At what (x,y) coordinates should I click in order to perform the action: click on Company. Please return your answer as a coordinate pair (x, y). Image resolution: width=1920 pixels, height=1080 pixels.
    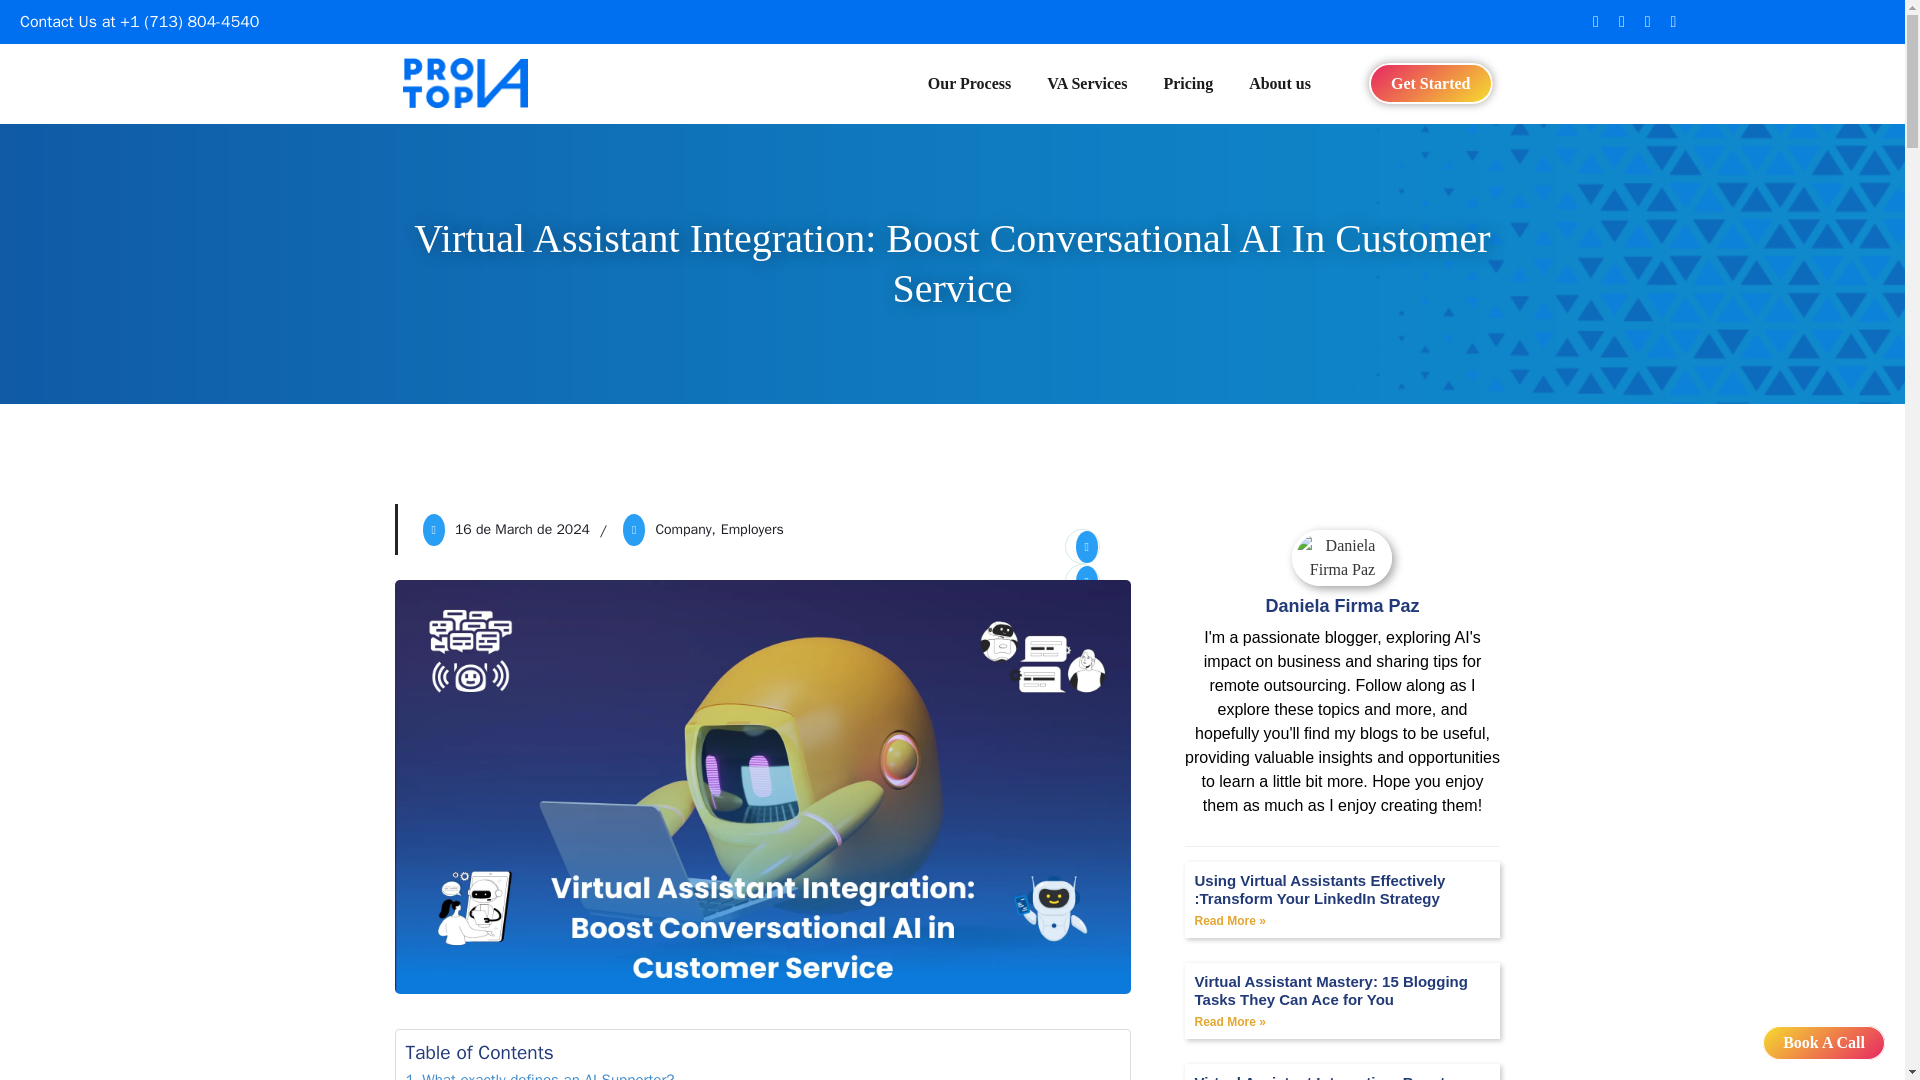
    Looking at the image, I should click on (682, 530).